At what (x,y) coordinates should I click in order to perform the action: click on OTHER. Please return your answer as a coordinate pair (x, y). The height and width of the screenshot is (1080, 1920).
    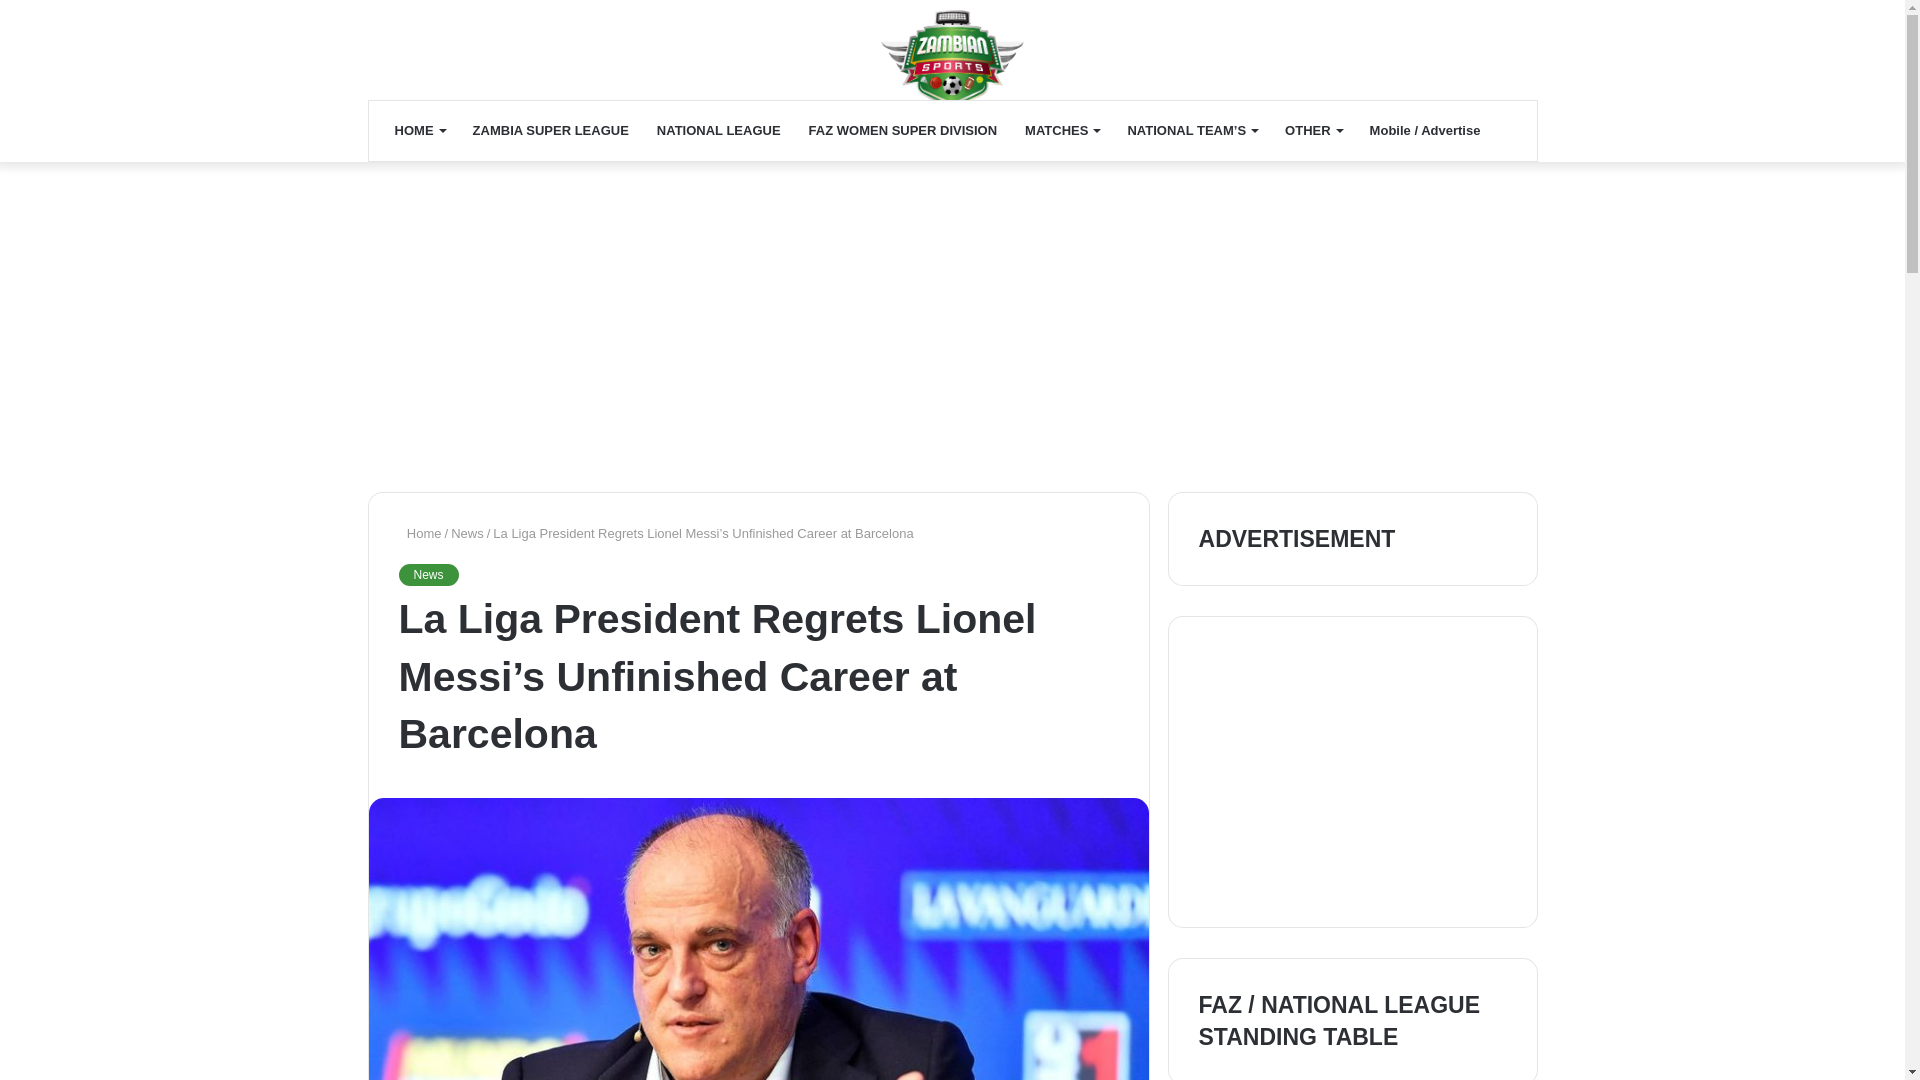
    Looking at the image, I should click on (1313, 130).